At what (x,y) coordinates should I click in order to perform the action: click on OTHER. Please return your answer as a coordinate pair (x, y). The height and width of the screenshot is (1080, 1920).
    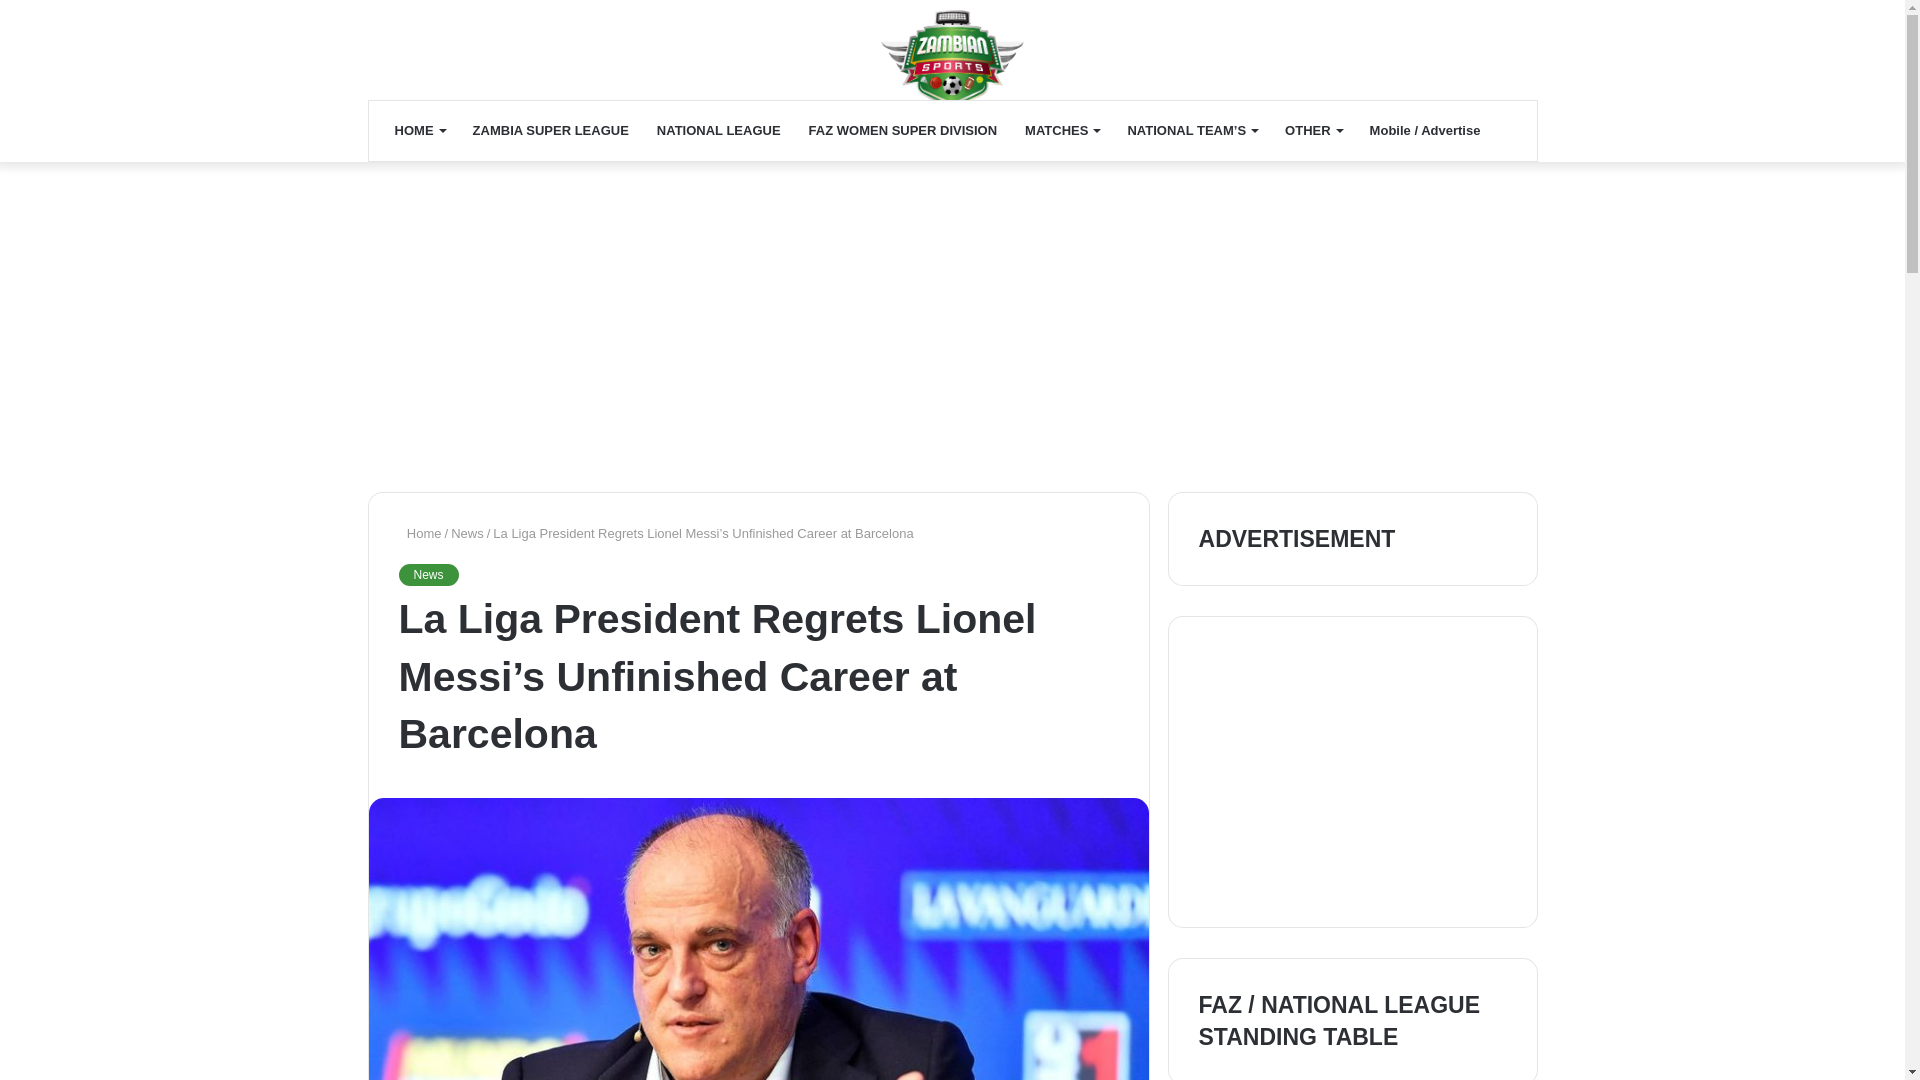
    Looking at the image, I should click on (1313, 130).